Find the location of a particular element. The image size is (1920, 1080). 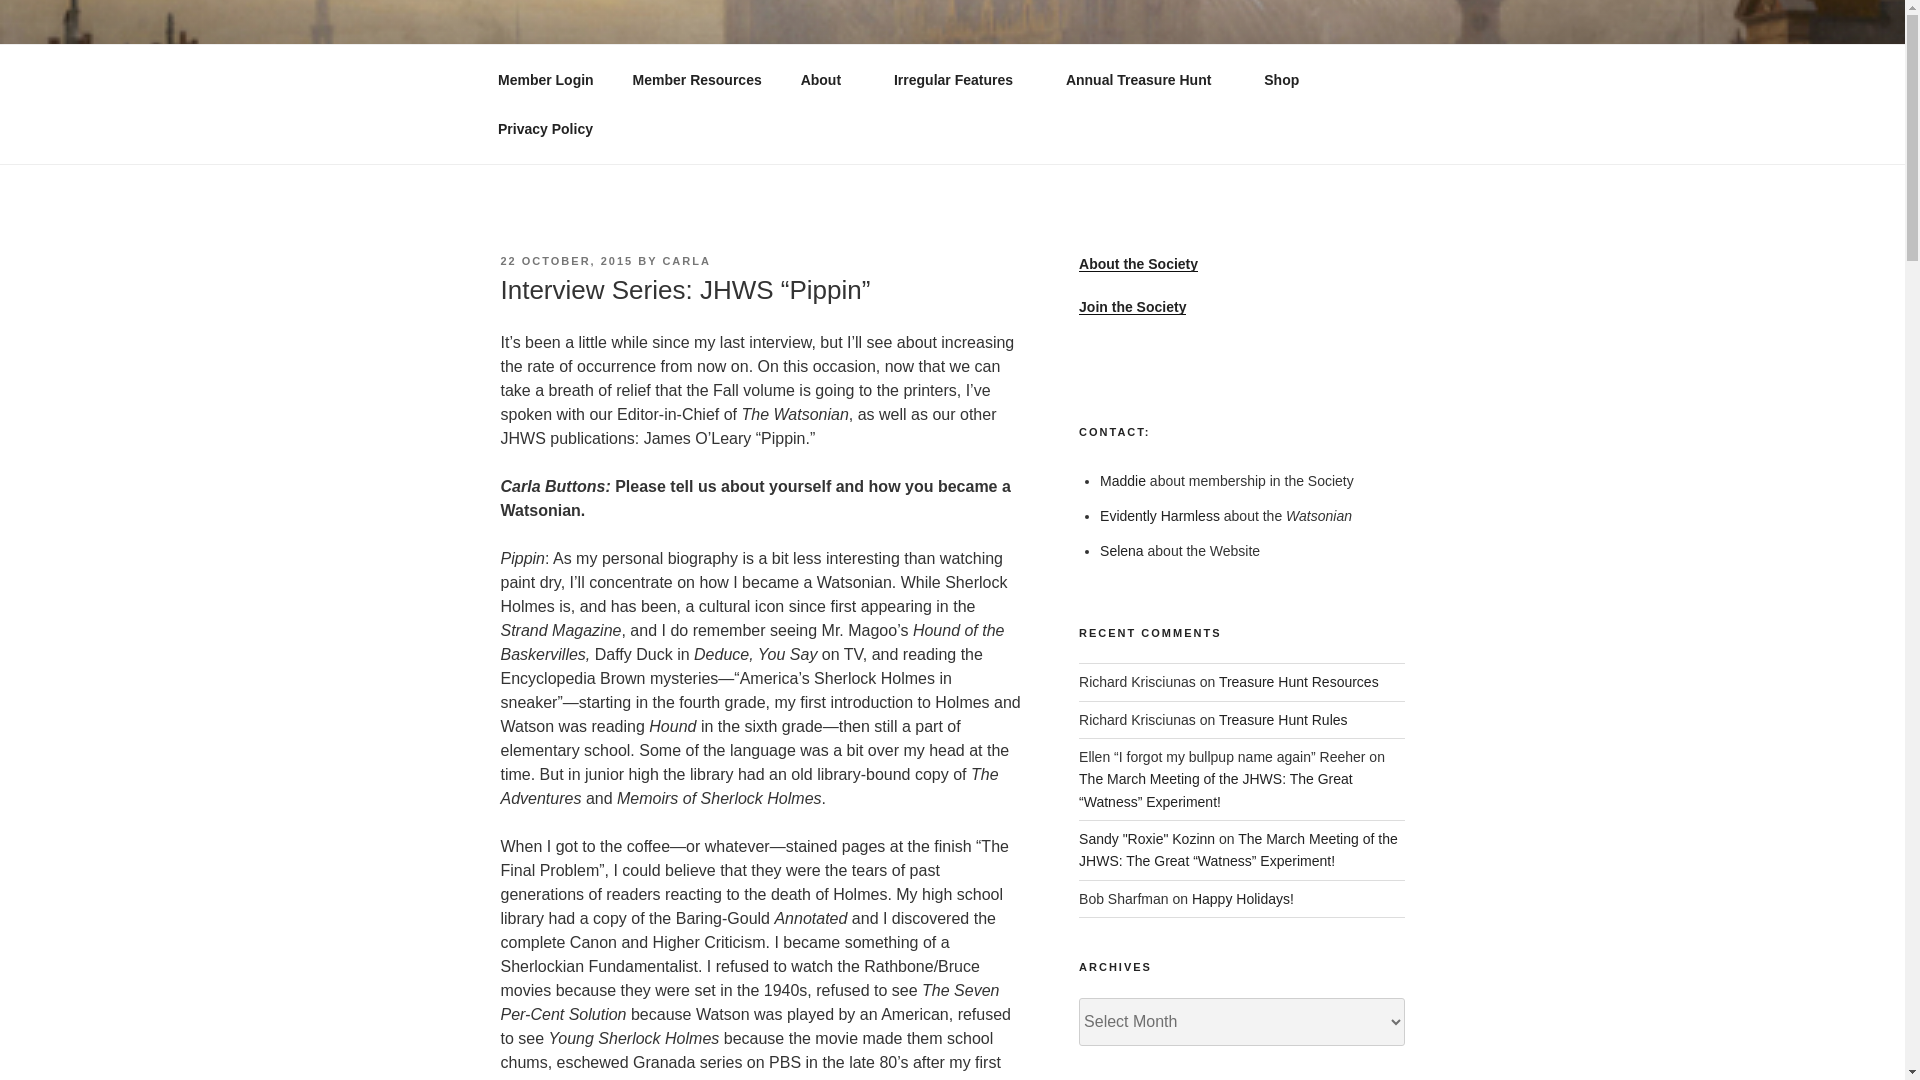

Member Login is located at coordinates (545, 80).